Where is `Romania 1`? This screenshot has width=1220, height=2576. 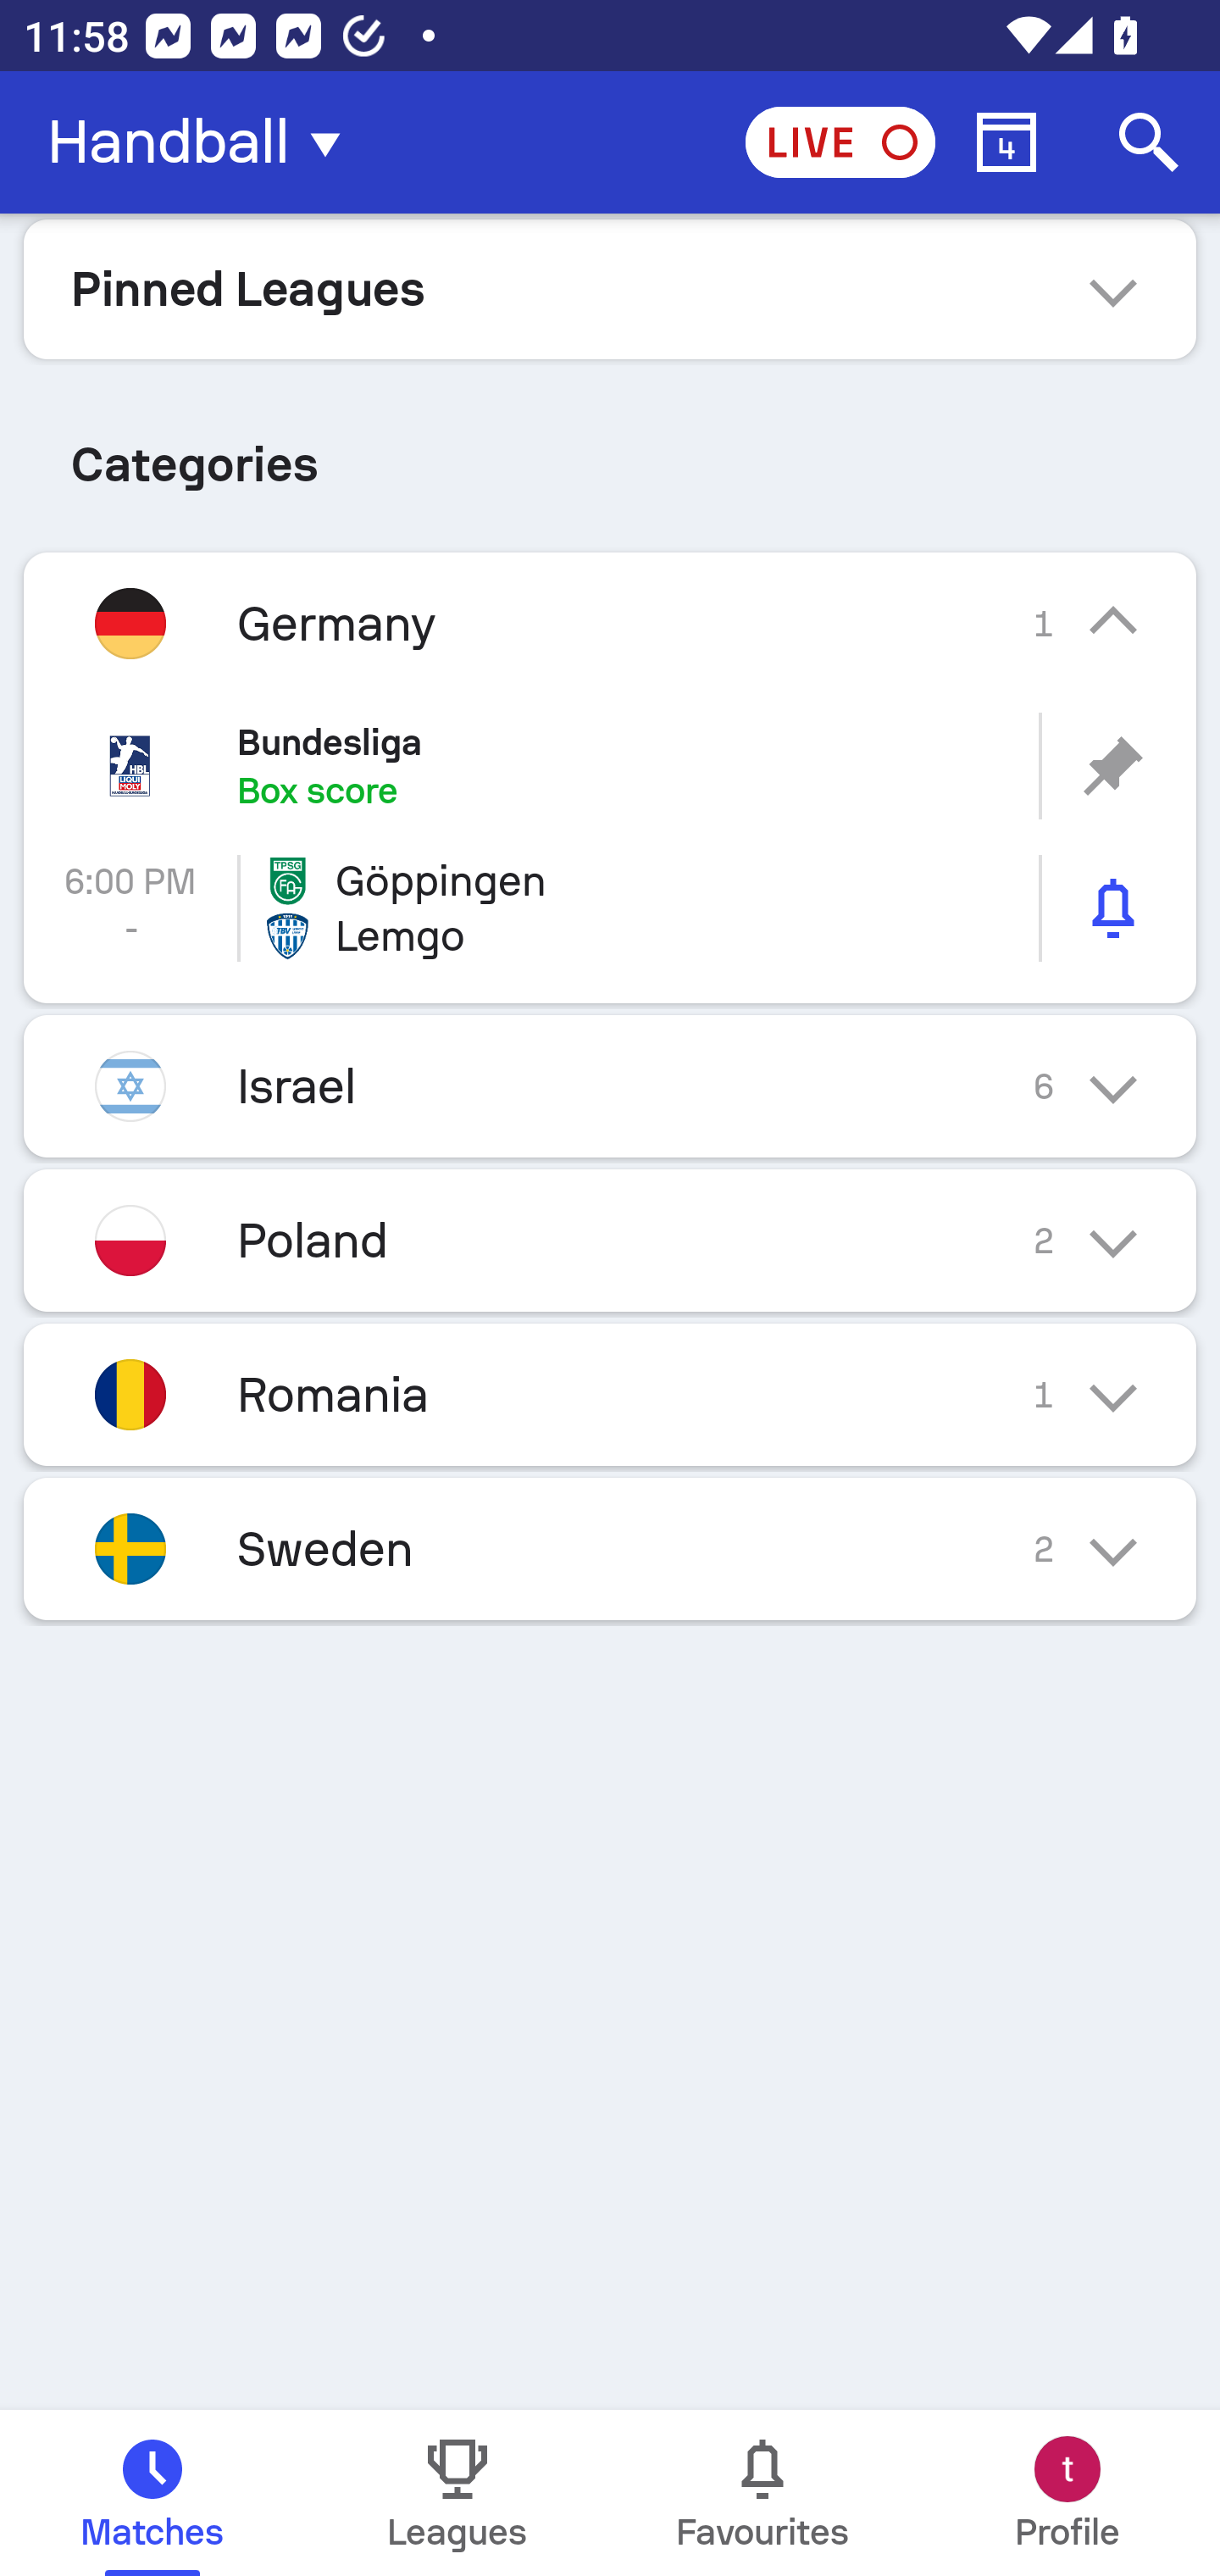
Romania 1 is located at coordinates (610, 1395).